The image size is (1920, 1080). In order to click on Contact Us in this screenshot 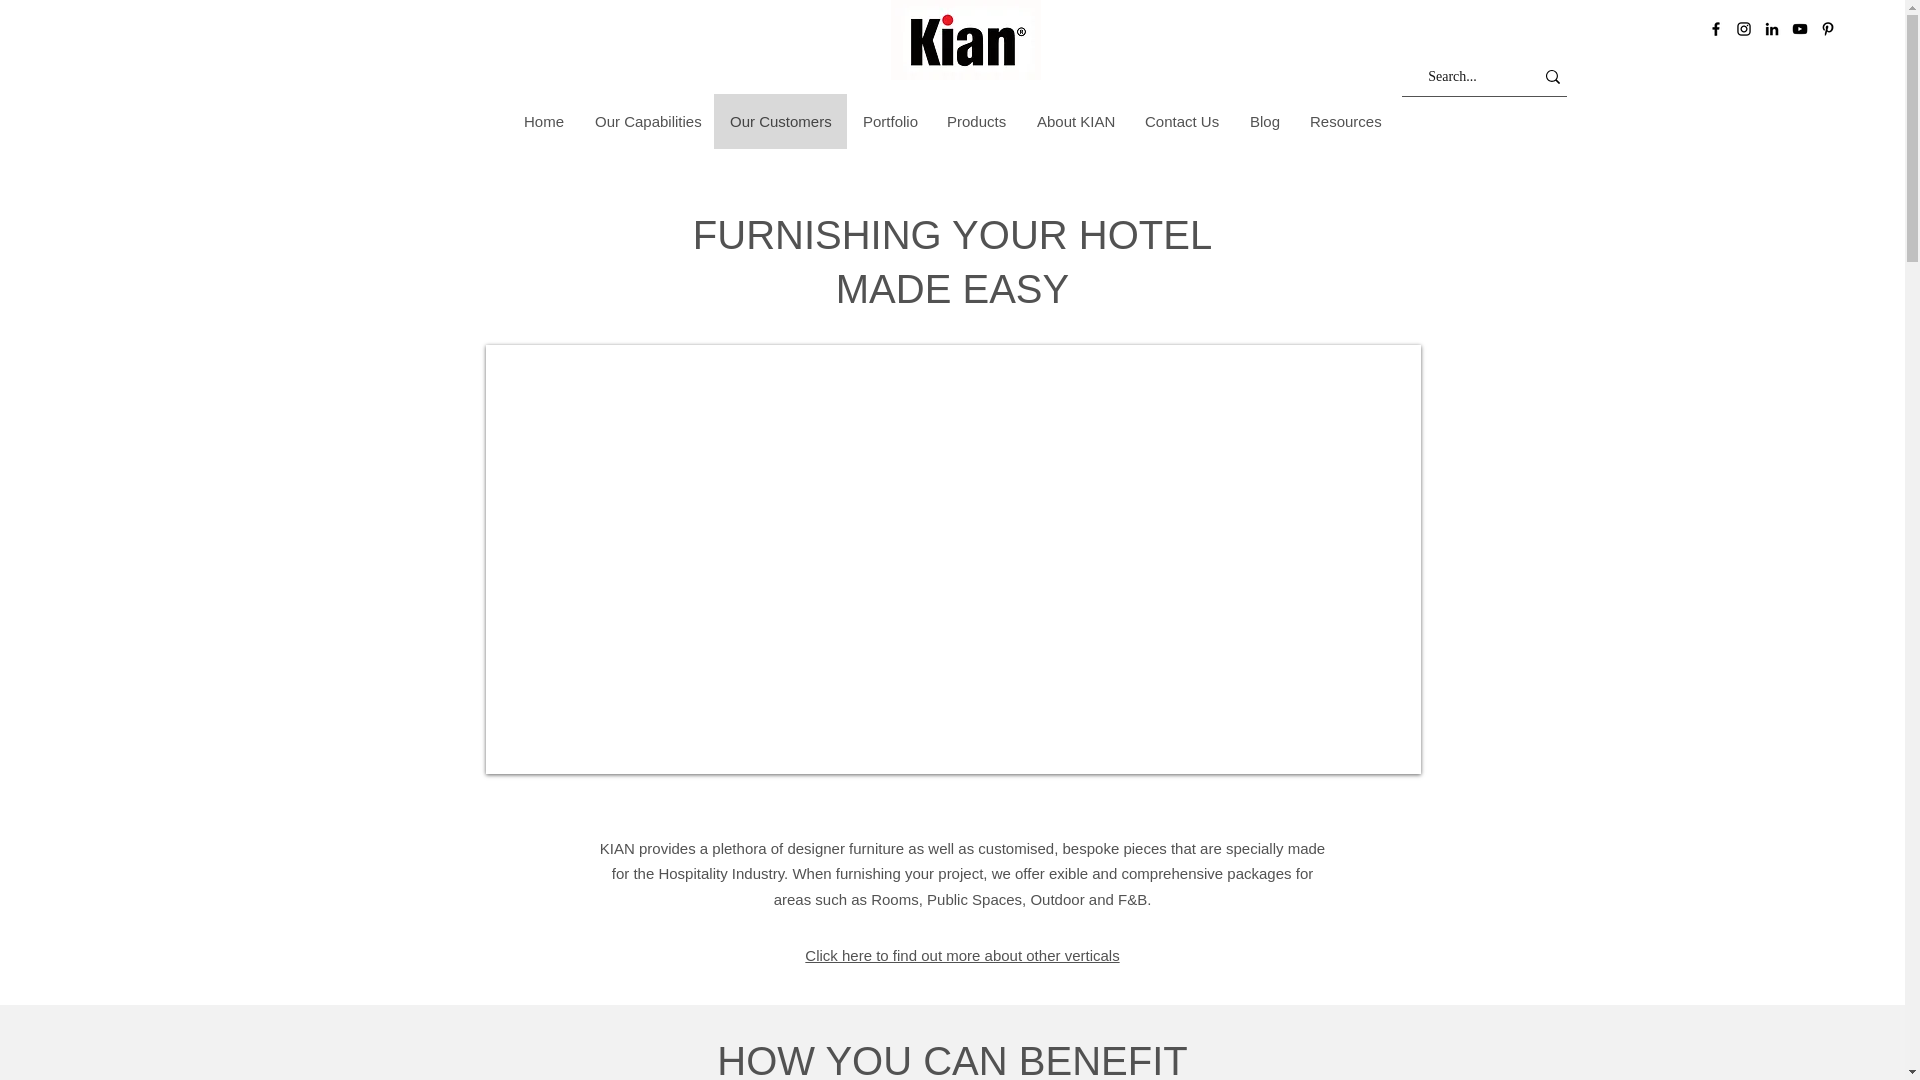, I will do `click(1181, 121)`.